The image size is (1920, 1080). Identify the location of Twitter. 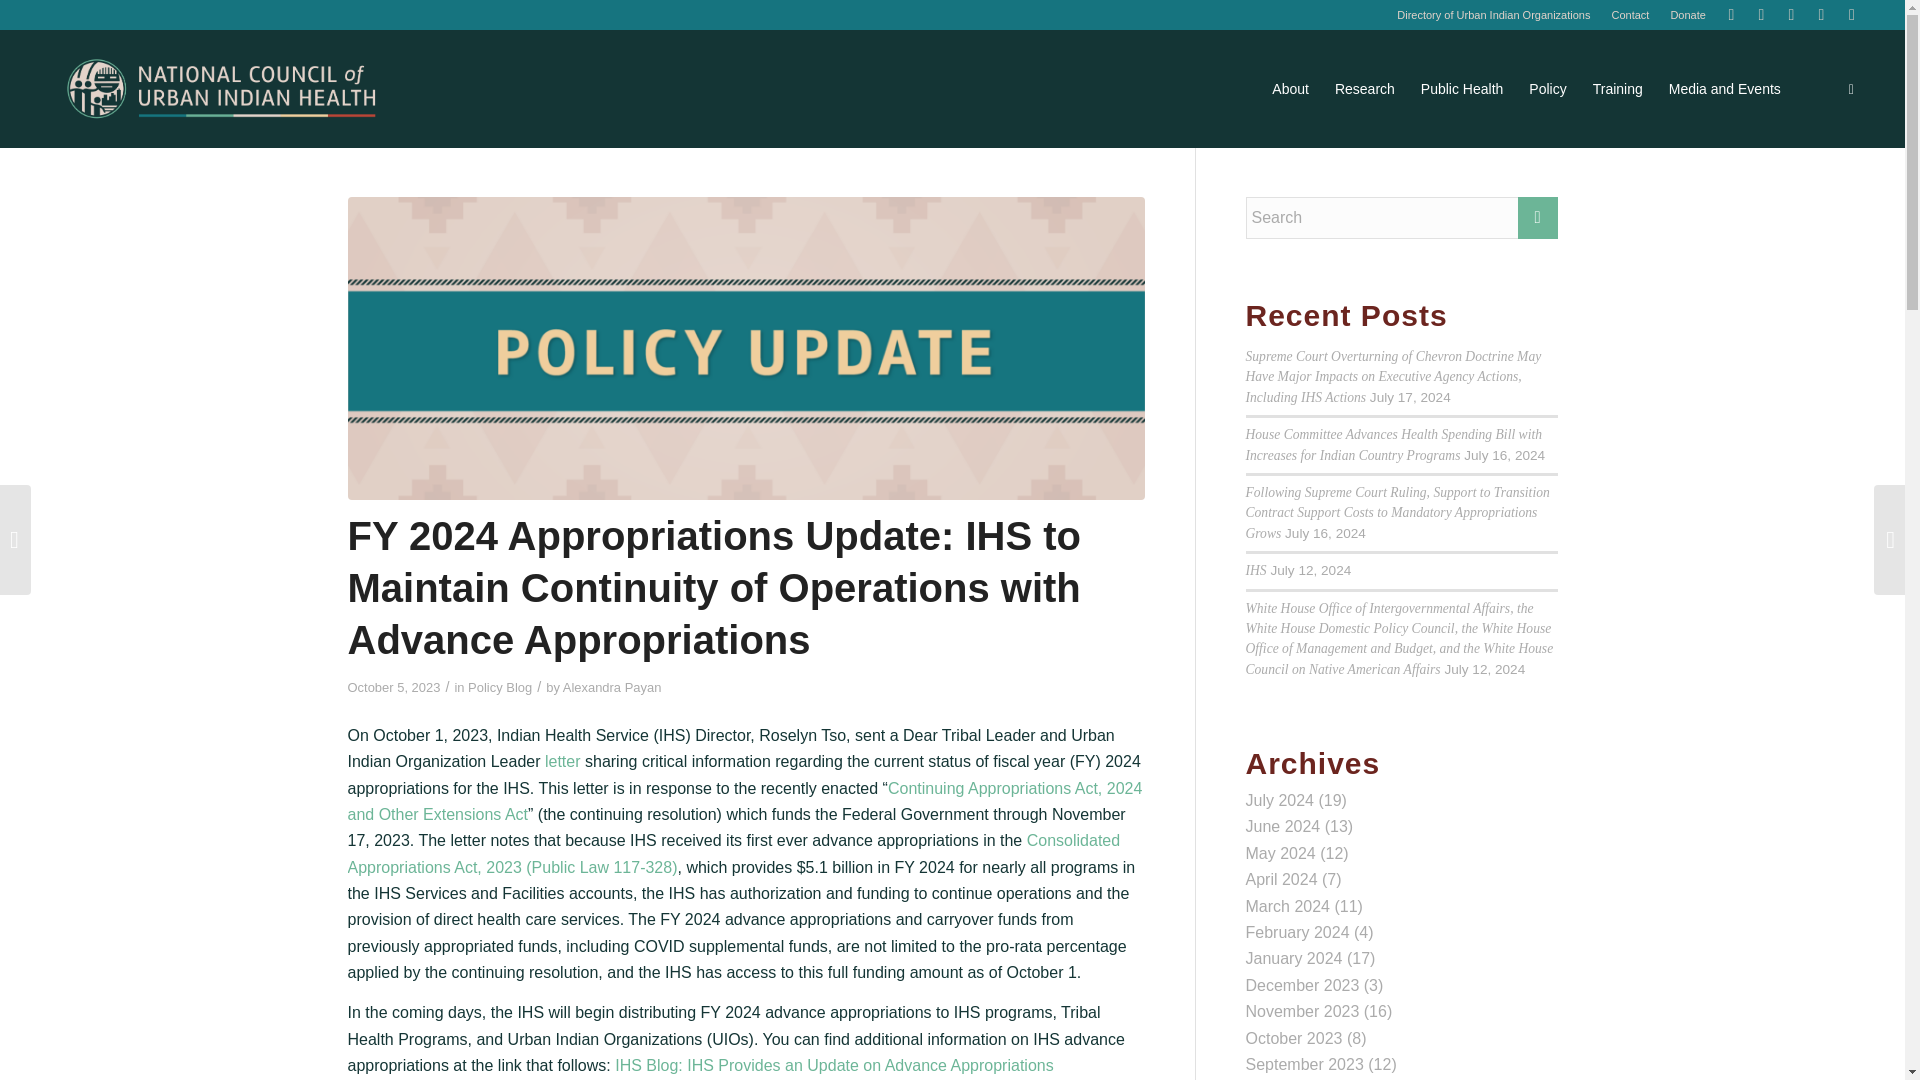
(1730, 15).